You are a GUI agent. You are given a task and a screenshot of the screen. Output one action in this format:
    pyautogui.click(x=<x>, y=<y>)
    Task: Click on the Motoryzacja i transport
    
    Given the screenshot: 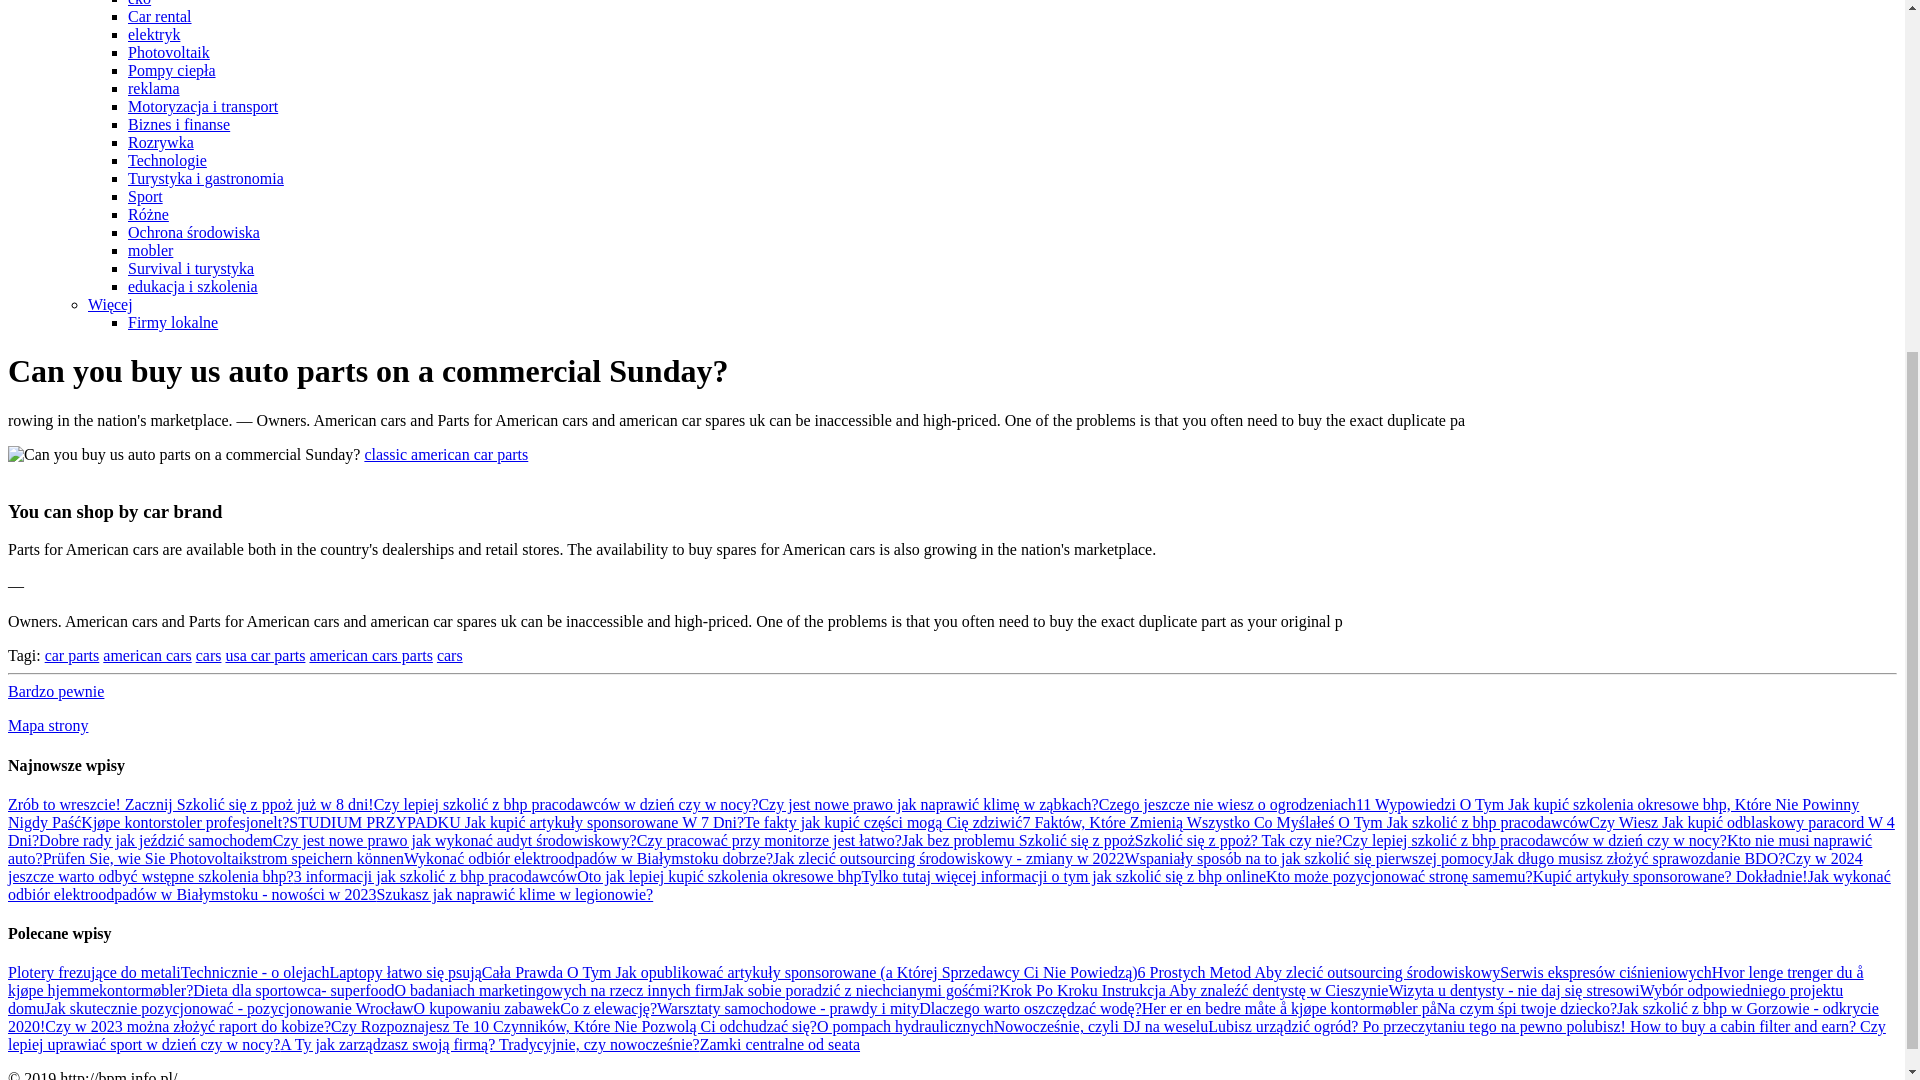 What is the action you would take?
    pyautogui.click(x=203, y=106)
    